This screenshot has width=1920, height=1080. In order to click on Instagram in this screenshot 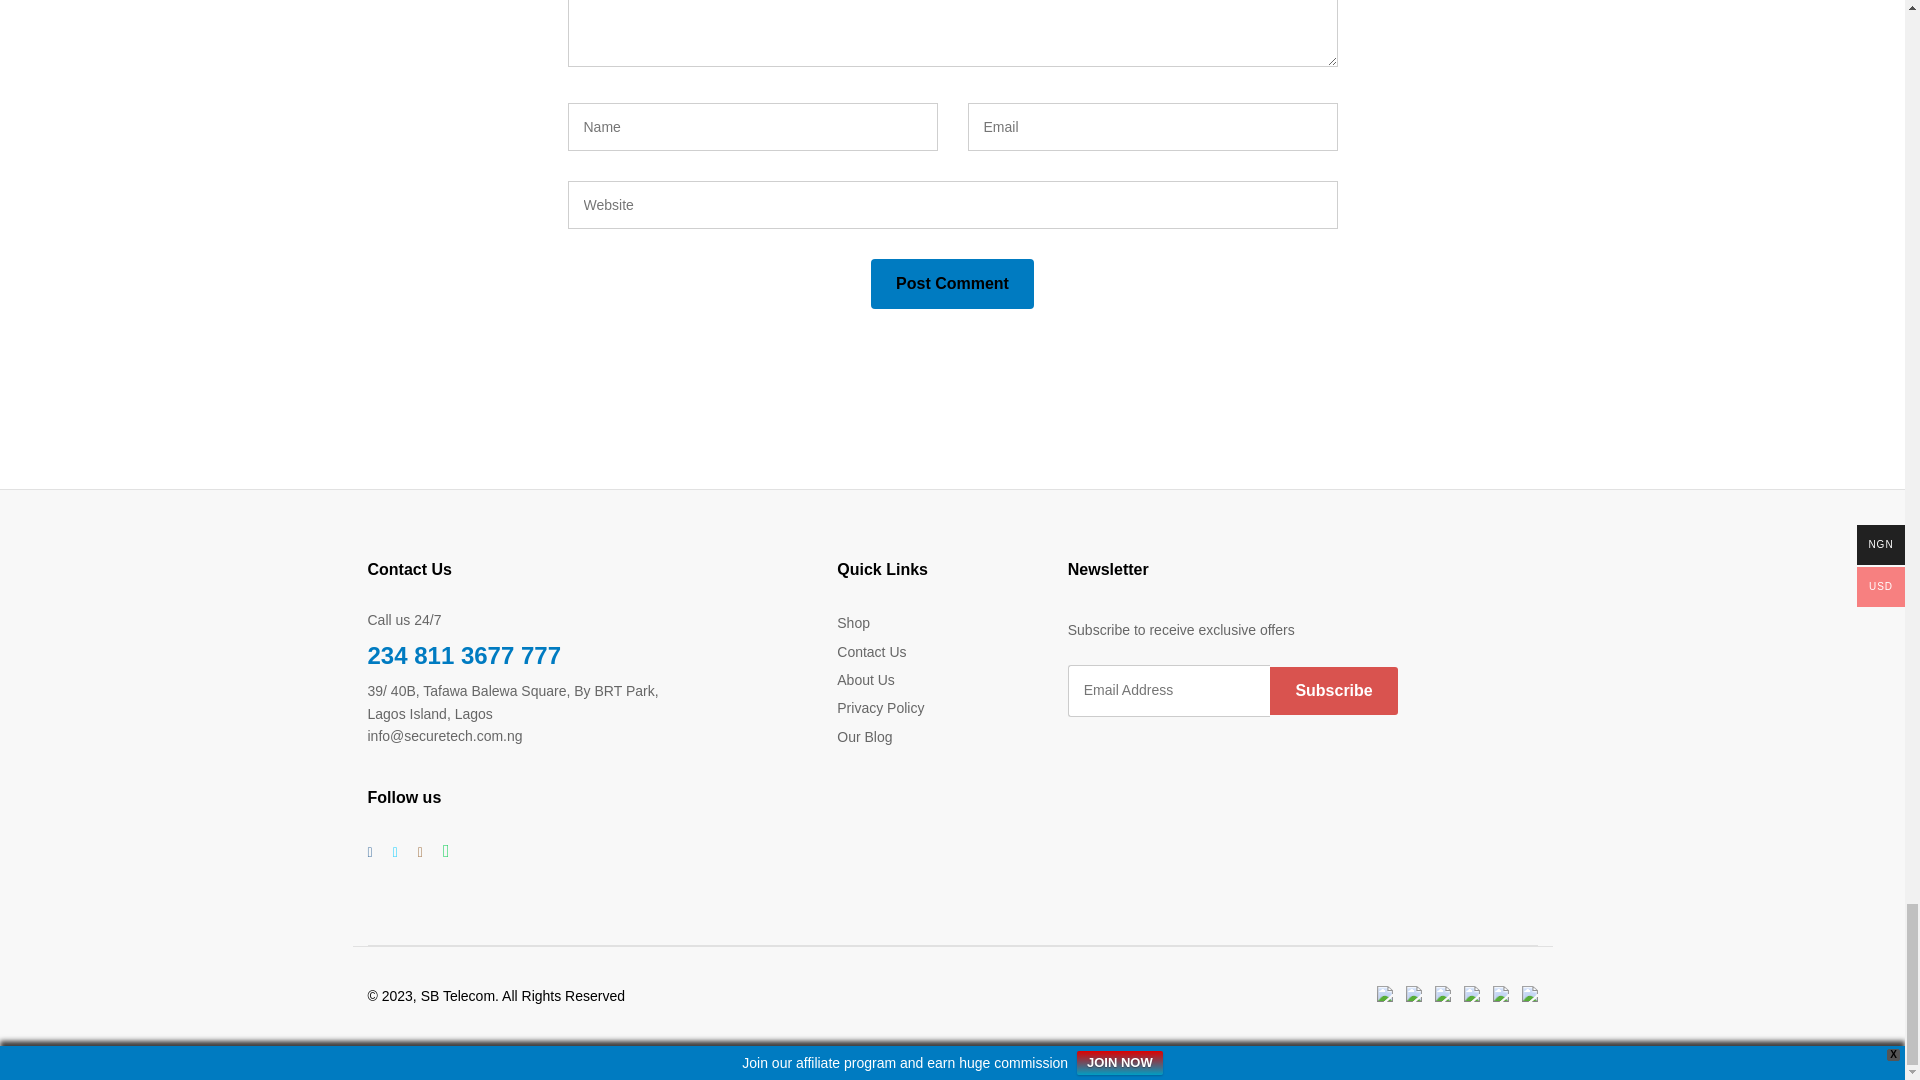, I will do `click(420, 852)`.